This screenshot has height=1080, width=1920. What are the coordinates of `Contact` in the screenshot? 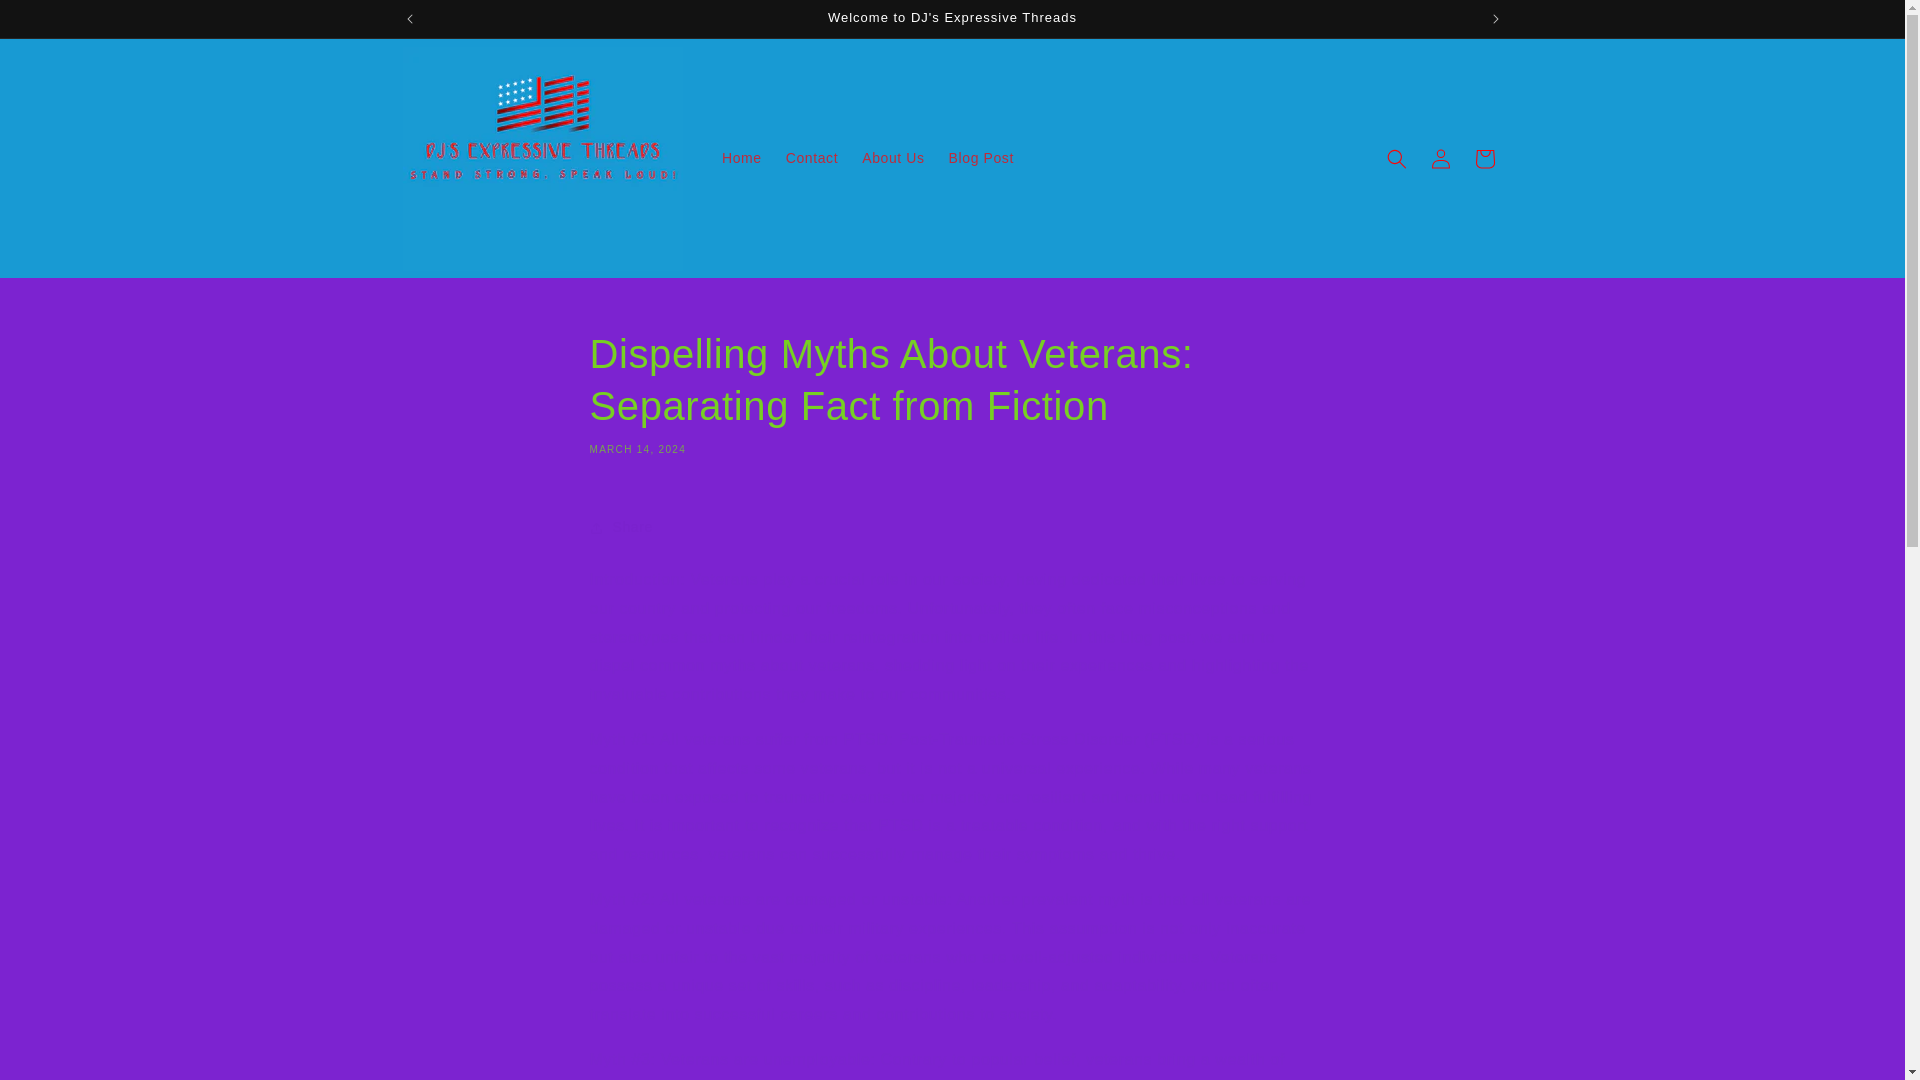 It's located at (812, 158).